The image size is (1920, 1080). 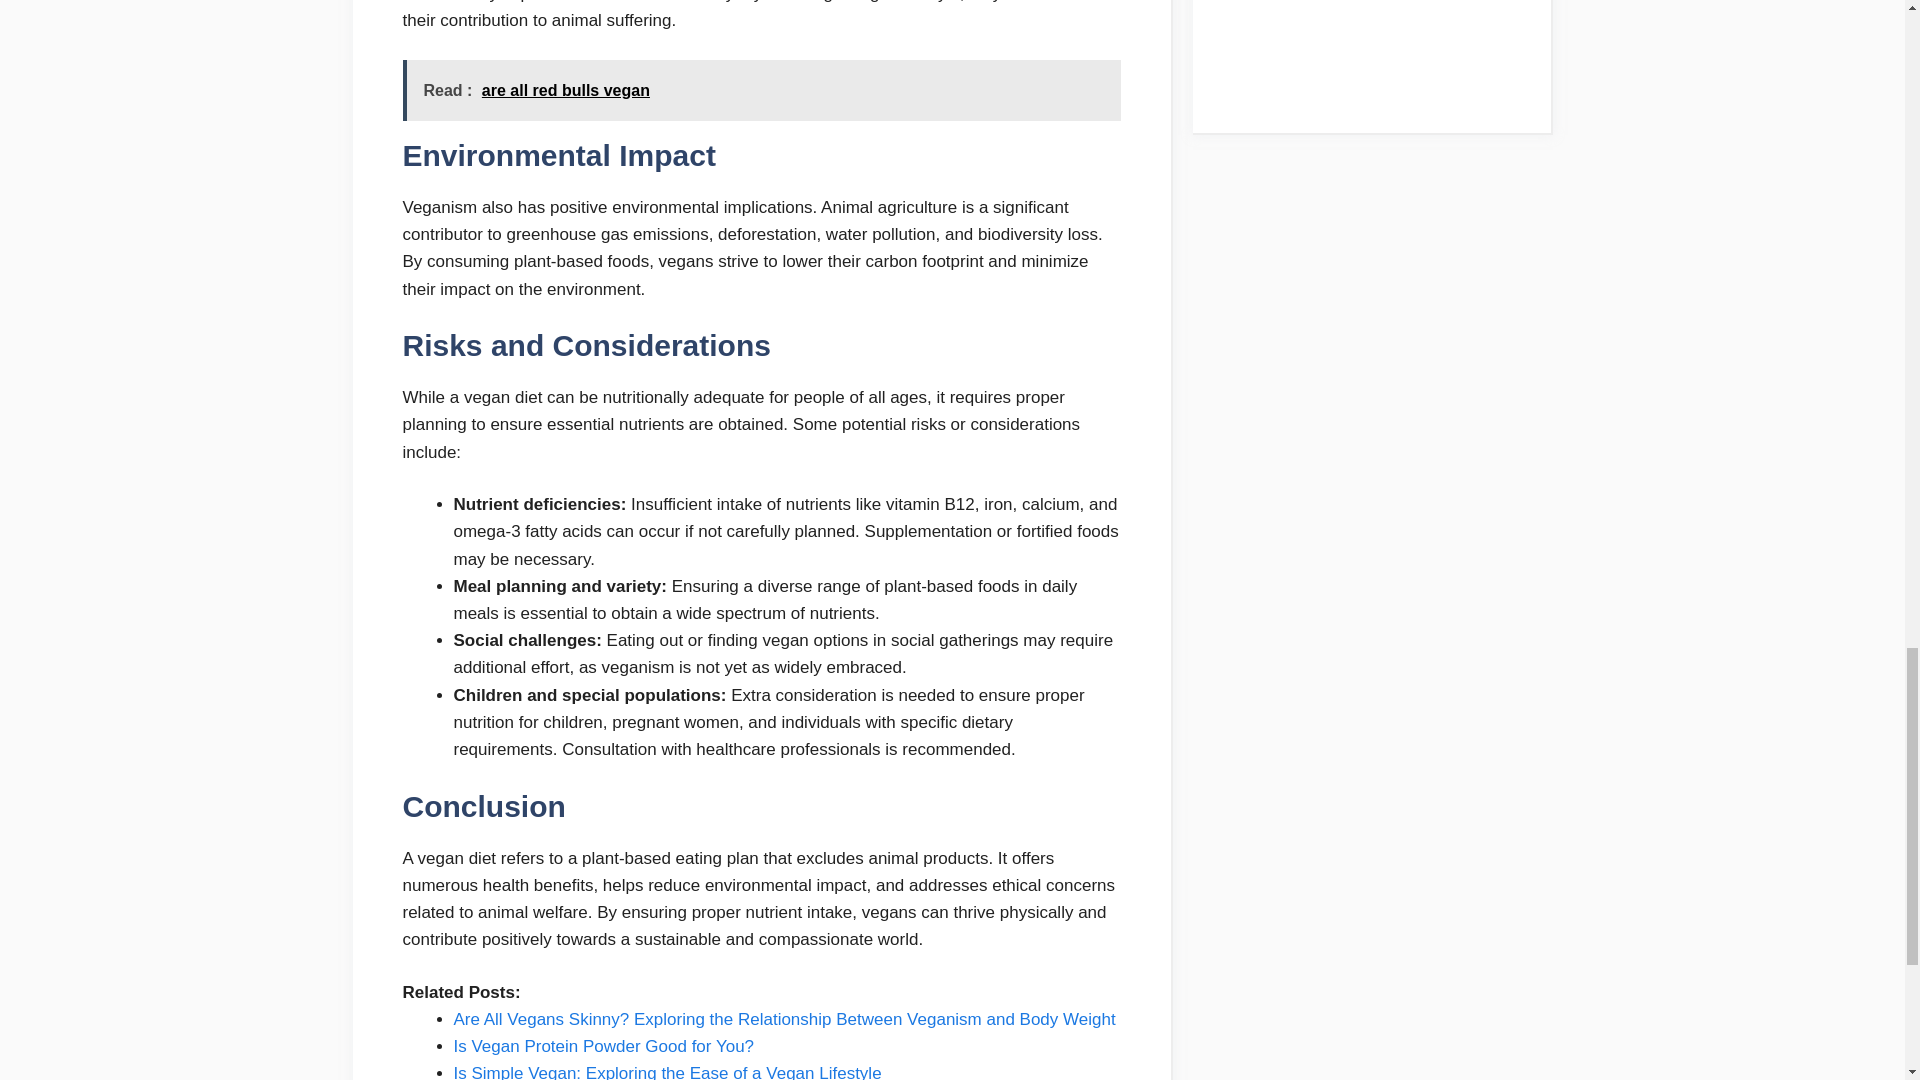 I want to click on Read :  are all red bulls vegan, so click(x=760, y=90).